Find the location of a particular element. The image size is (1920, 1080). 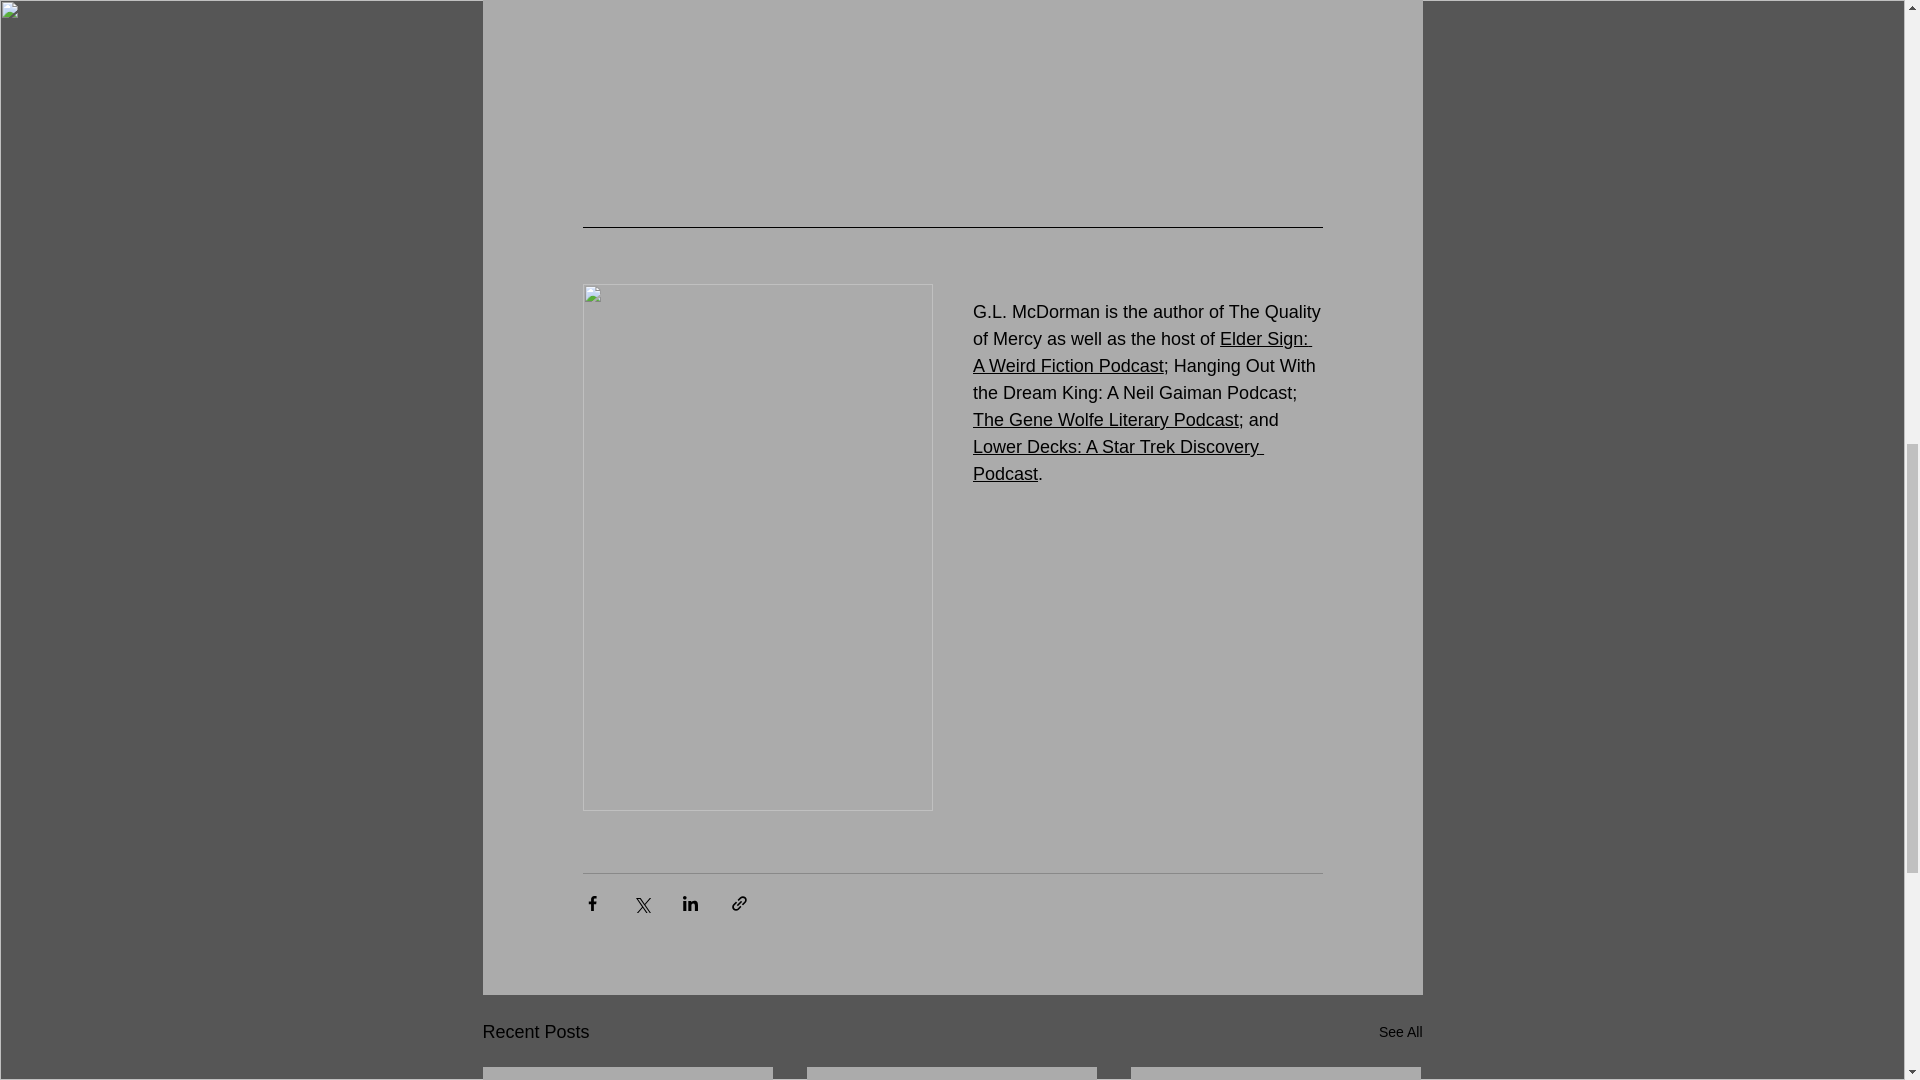

The Gene Wolfe Literary Podcast is located at coordinates (1104, 420).